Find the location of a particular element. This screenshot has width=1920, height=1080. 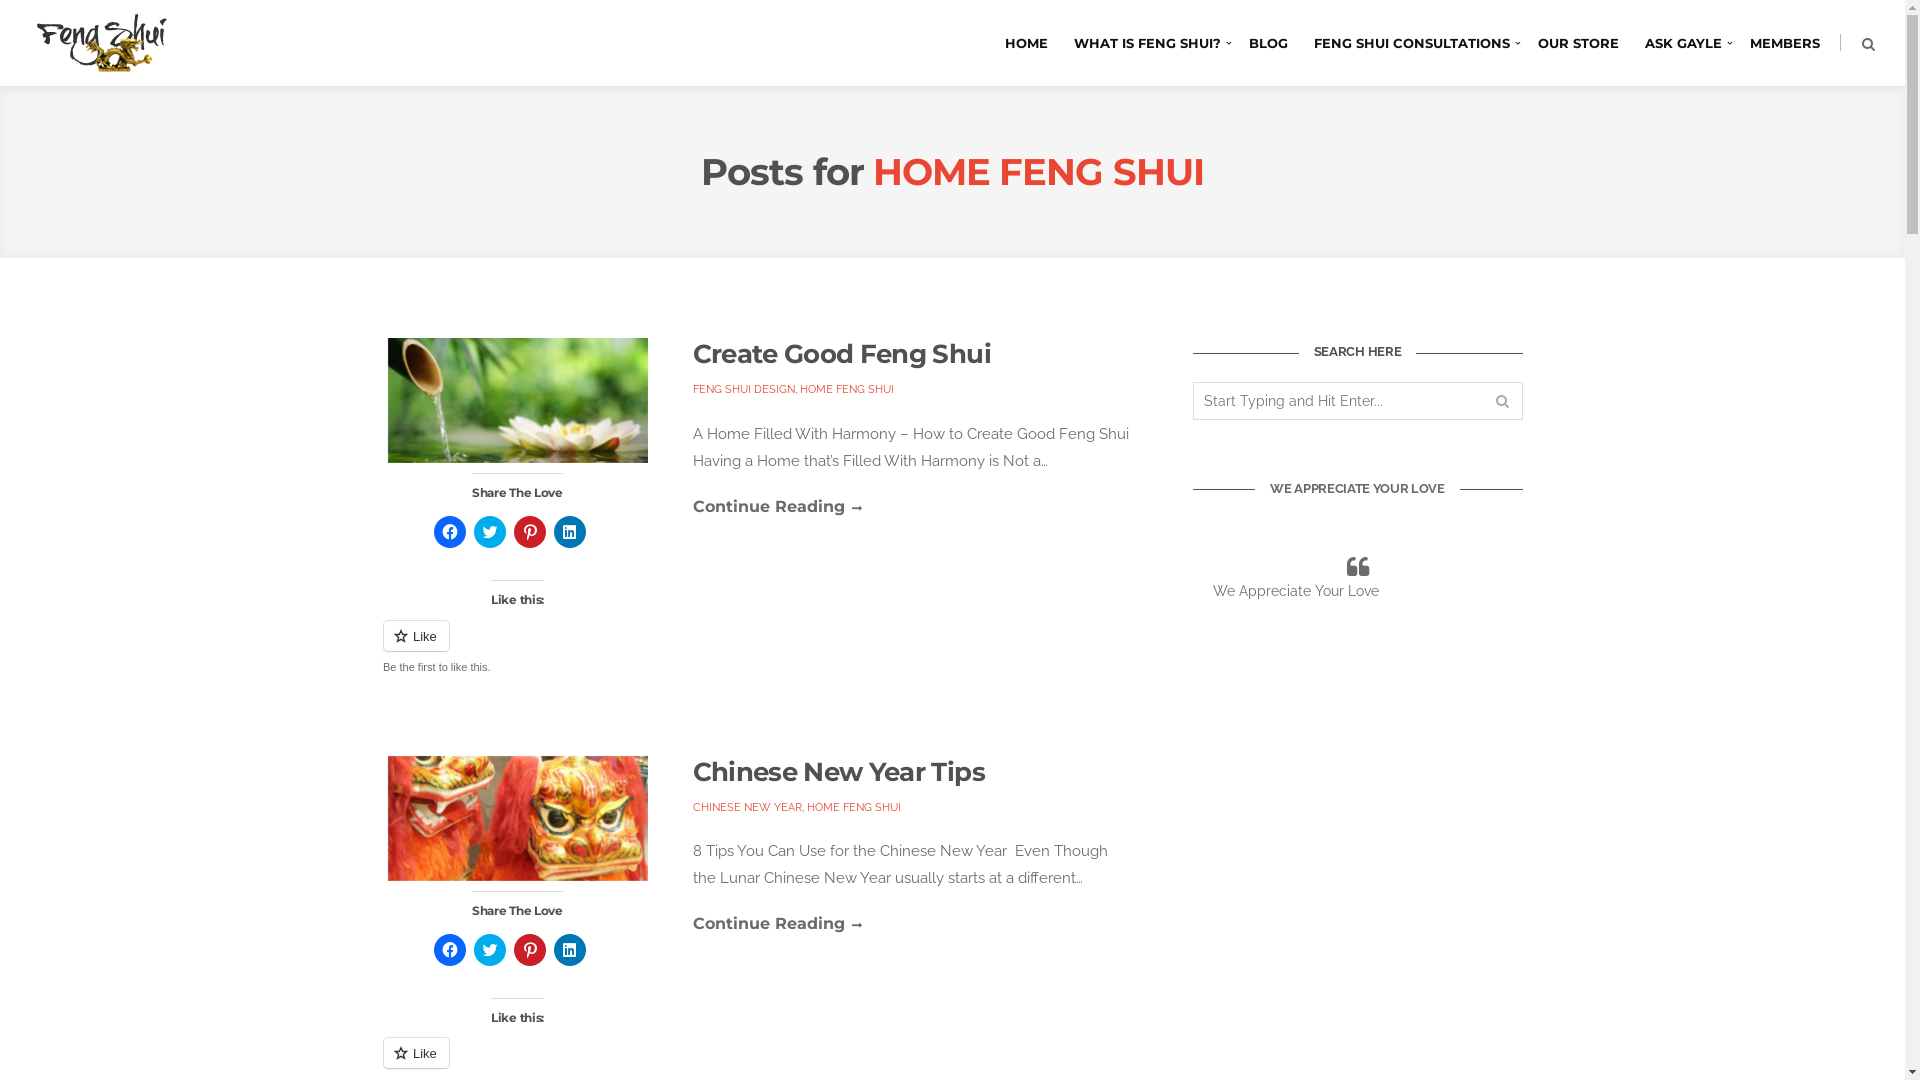

Like or Reblog is located at coordinates (517, 648).